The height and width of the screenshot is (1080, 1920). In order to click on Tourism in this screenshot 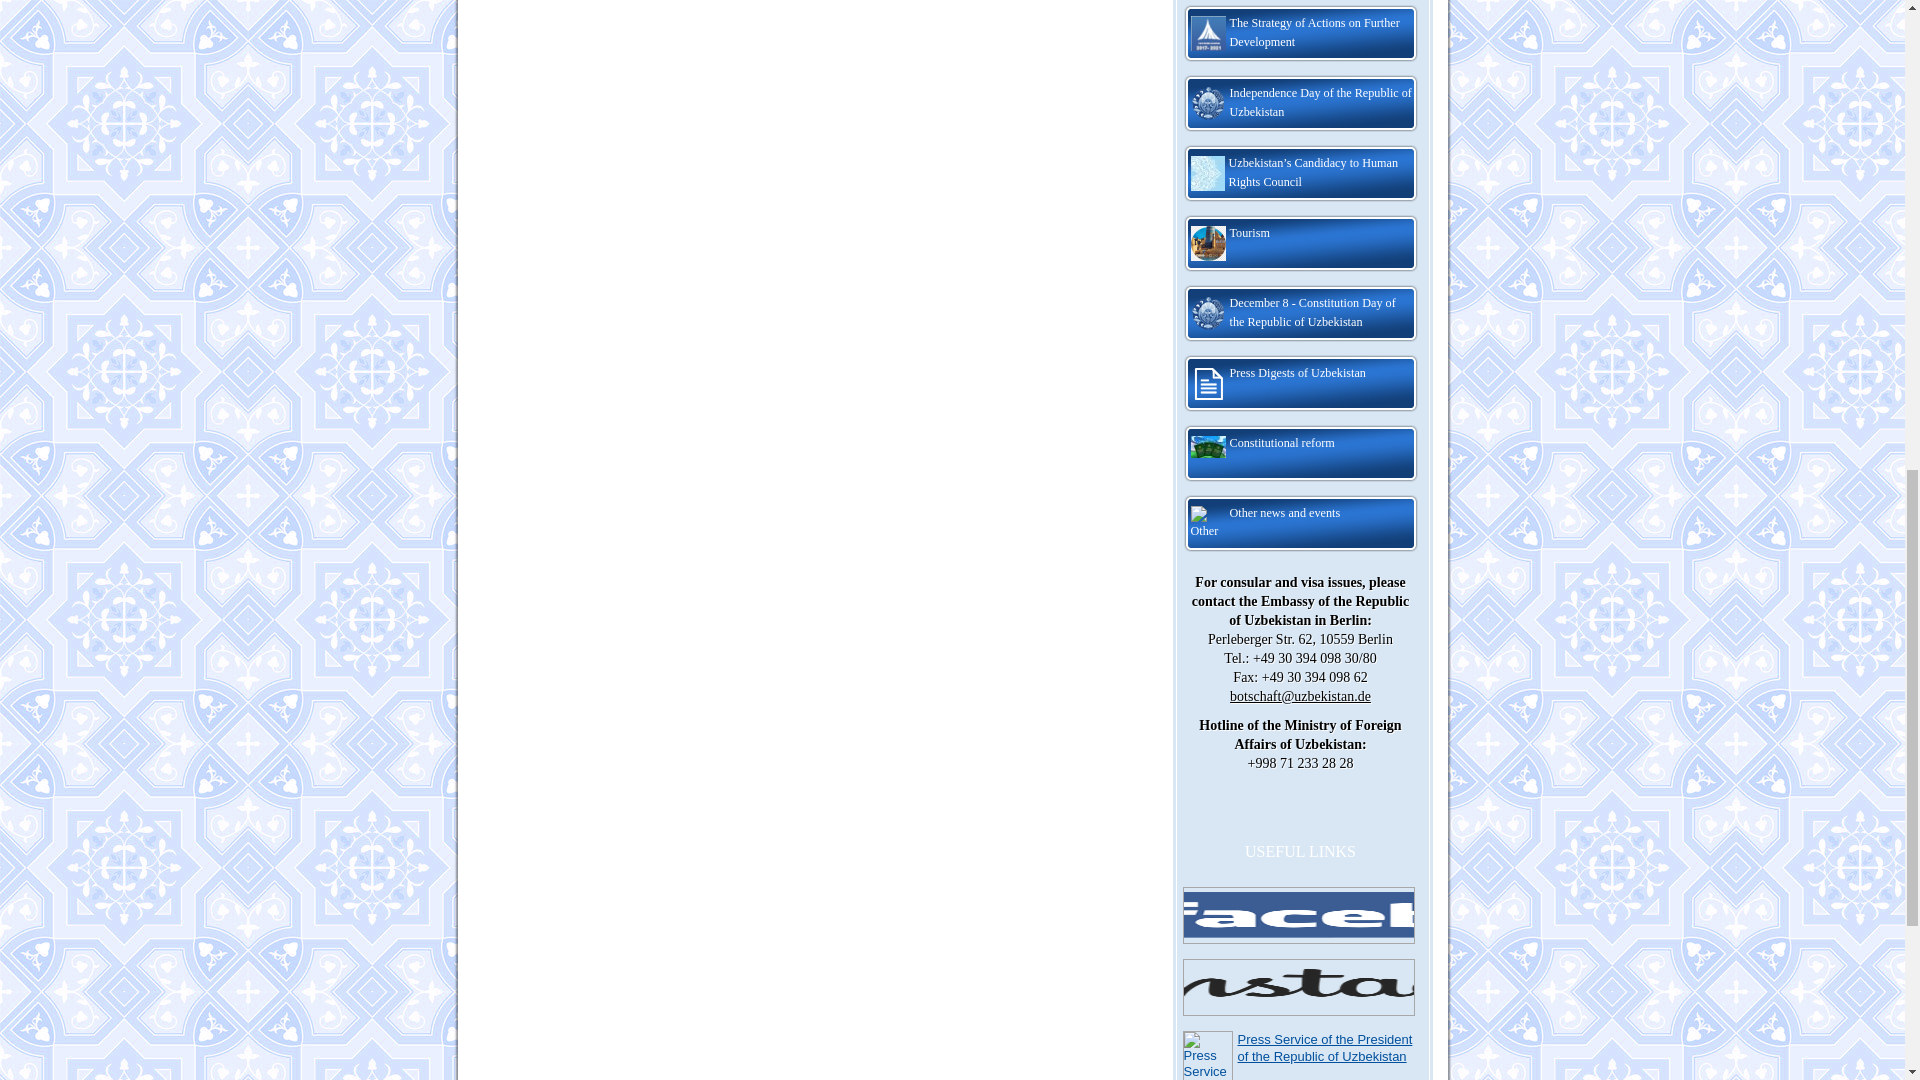, I will do `click(1300, 244)`.